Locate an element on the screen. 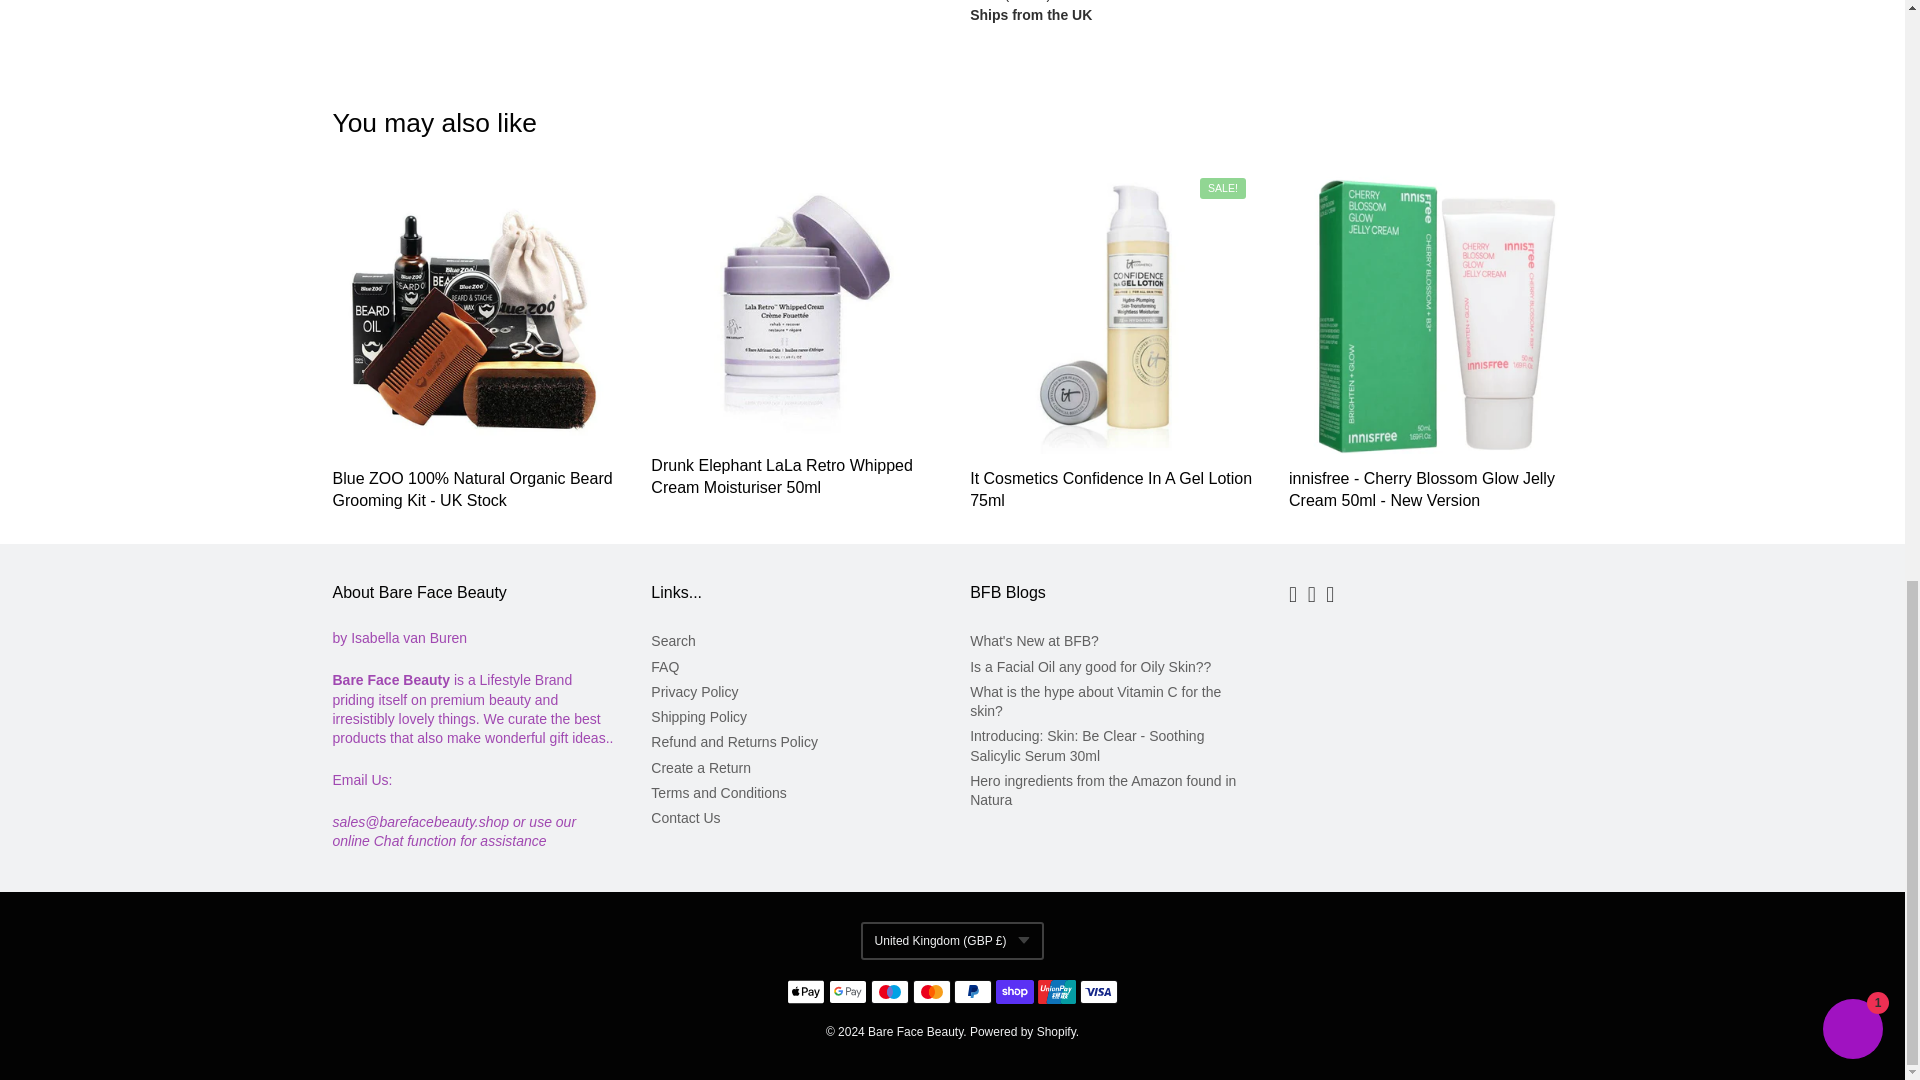 The height and width of the screenshot is (1080, 1920). Mastercard is located at coordinates (932, 992).